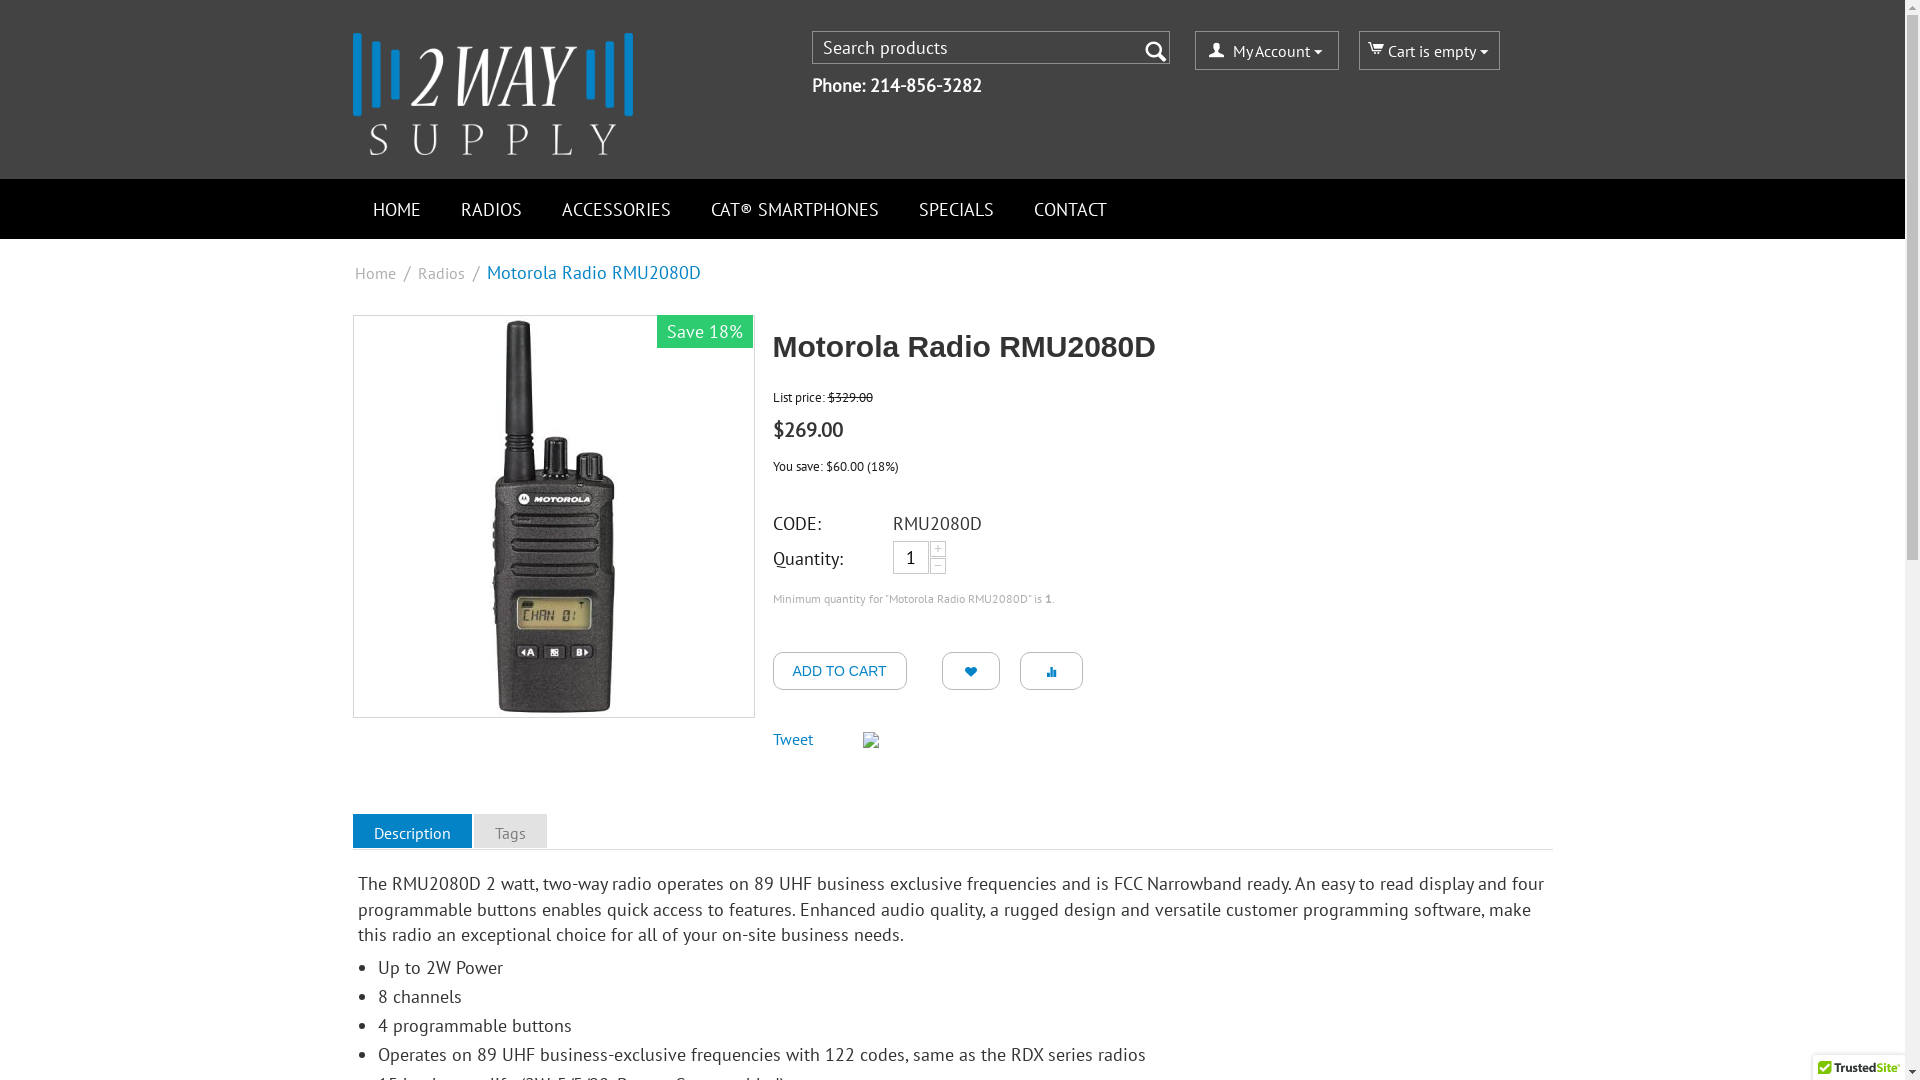 Image resolution: width=1920 pixels, height=1080 pixels. What do you see at coordinates (938, 549) in the screenshot?
I see `+` at bounding box center [938, 549].